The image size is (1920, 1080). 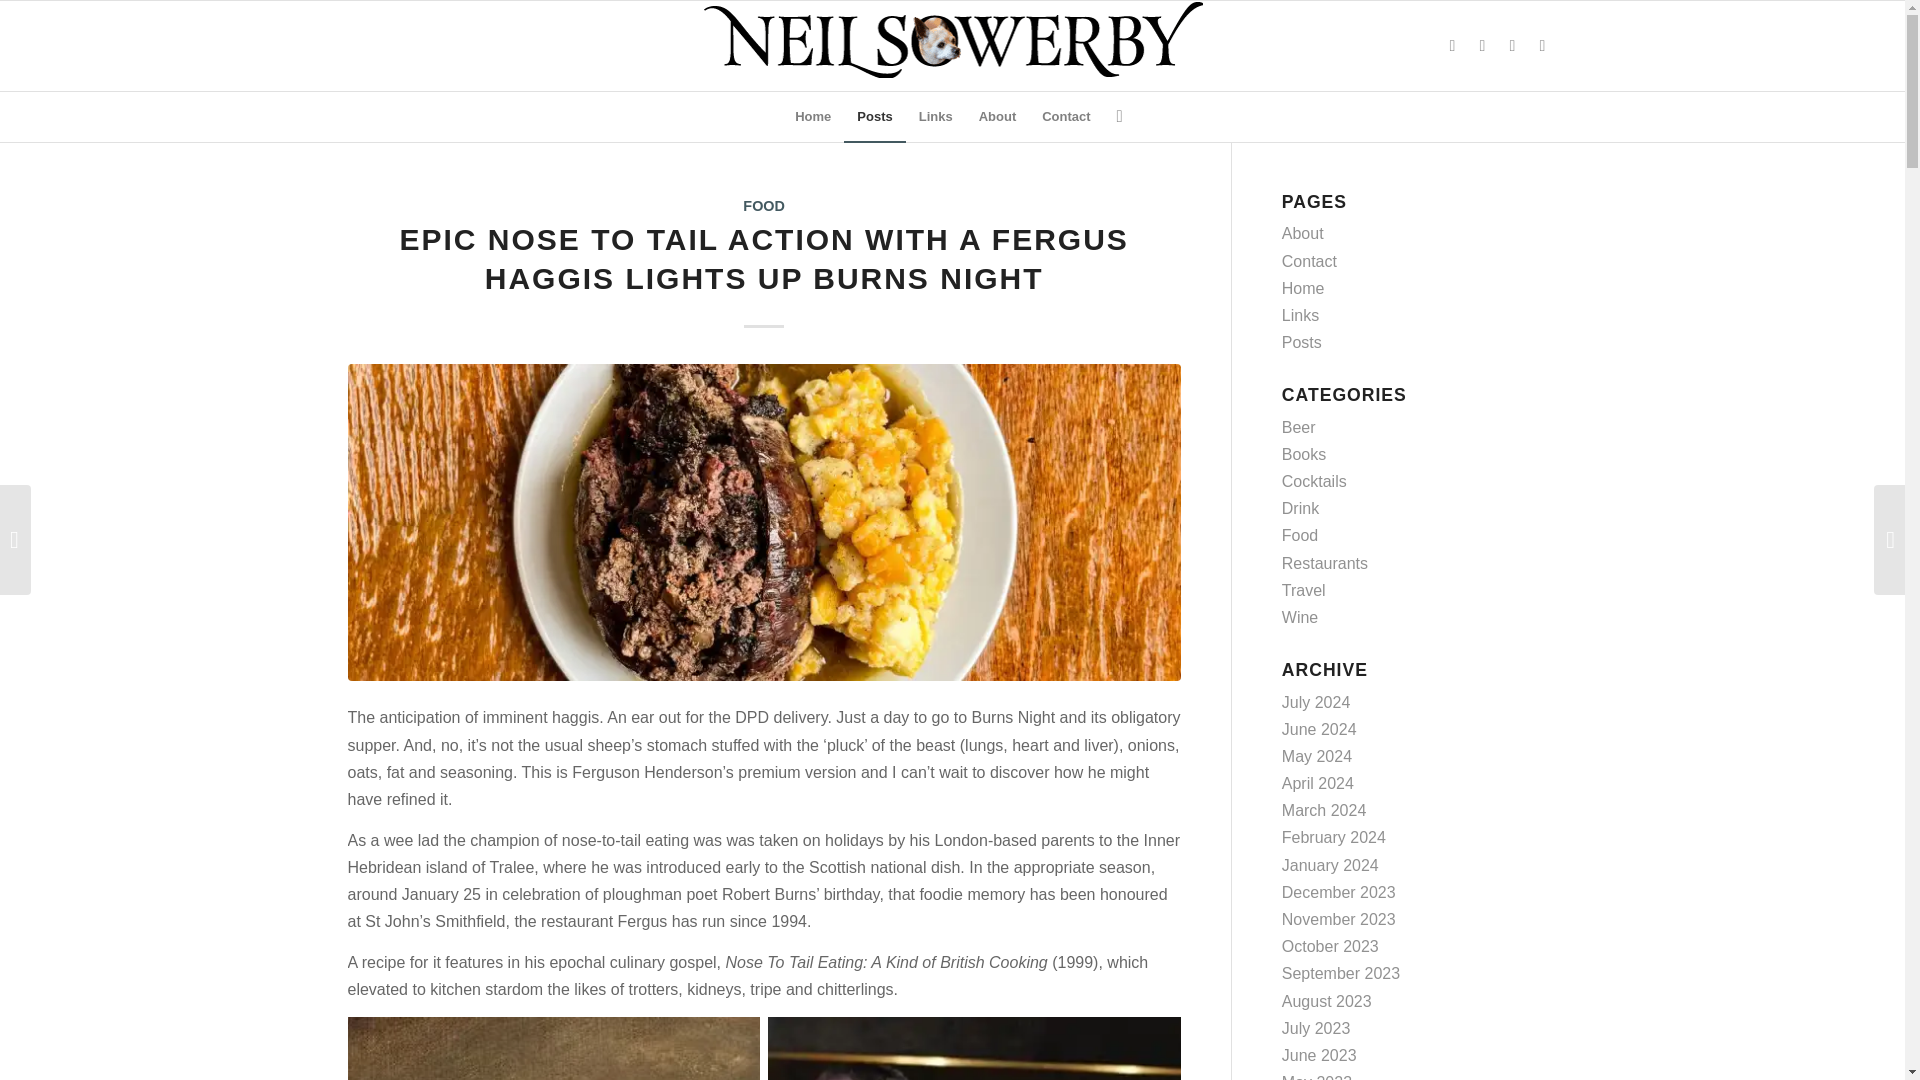 I want to click on NS-typemark-v1c, so click(x=952, y=46).